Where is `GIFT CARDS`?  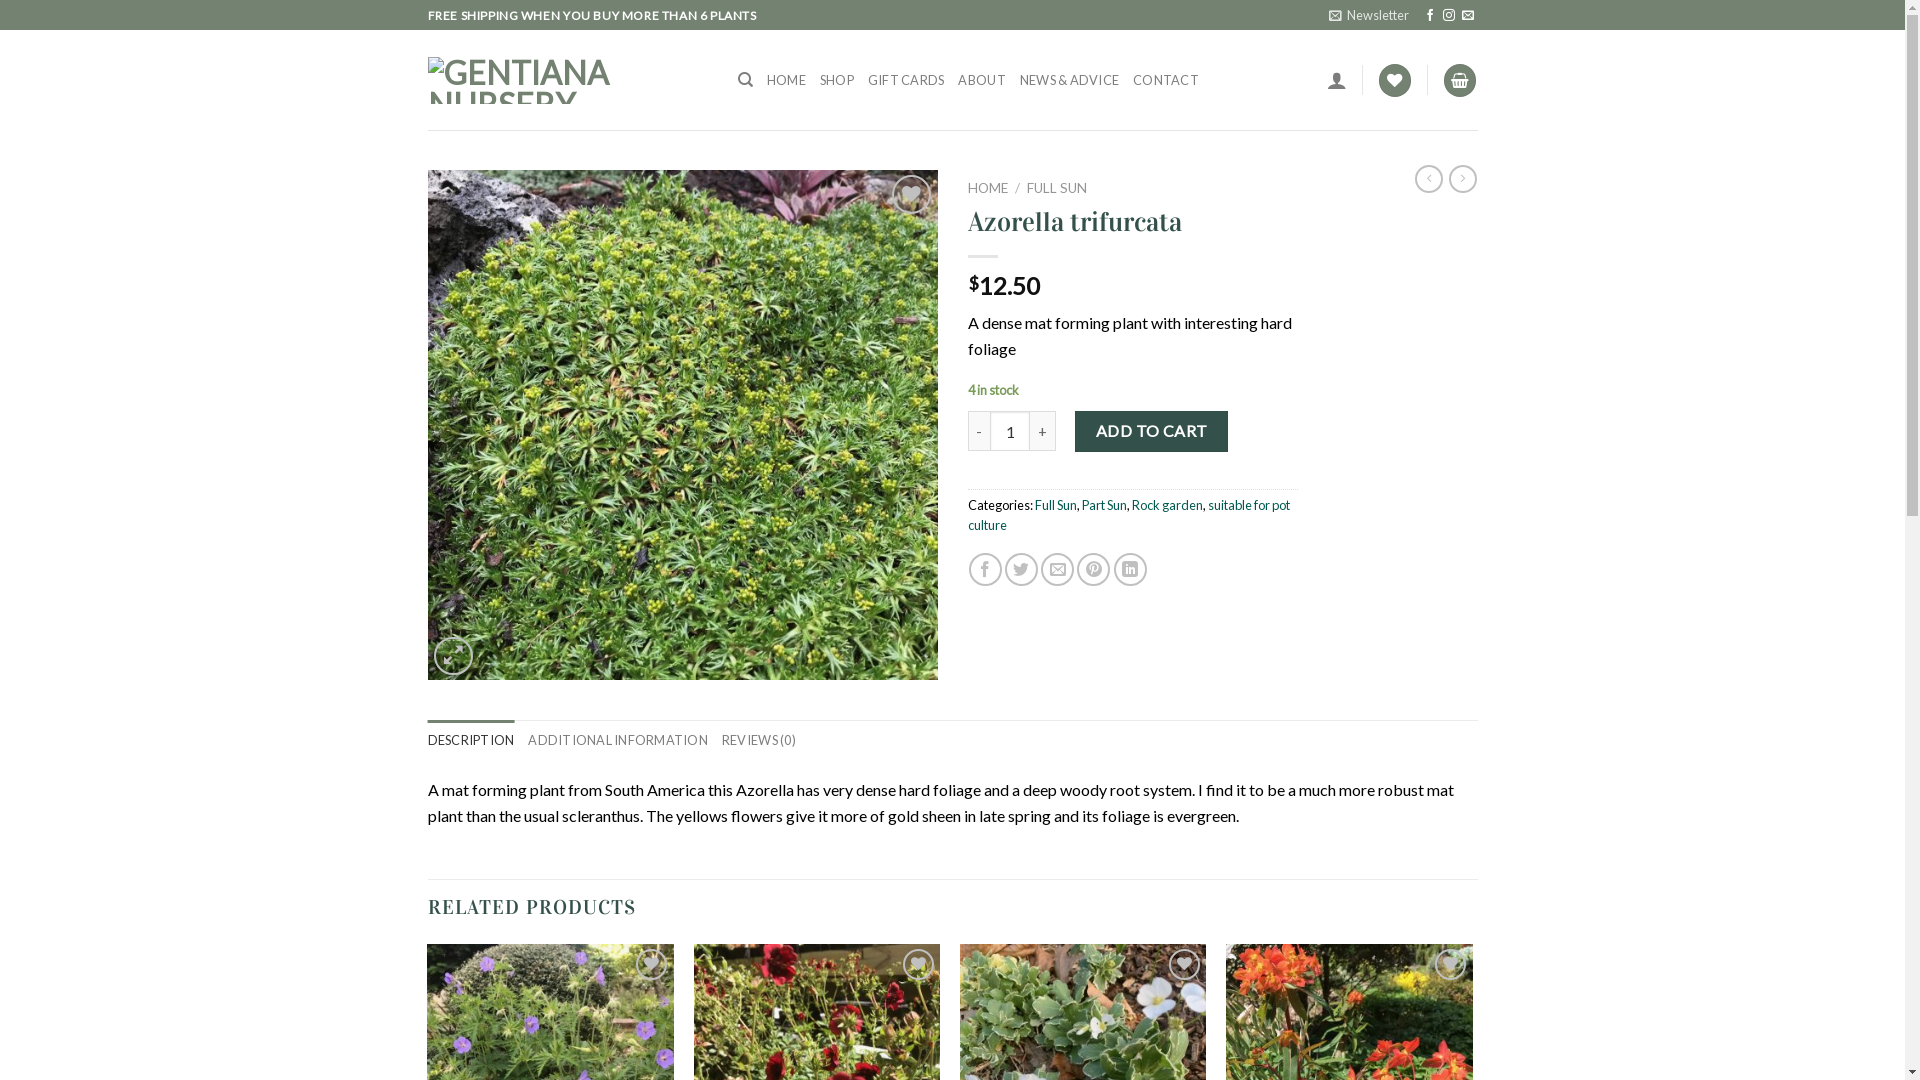
GIFT CARDS is located at coordinates (906, 80).